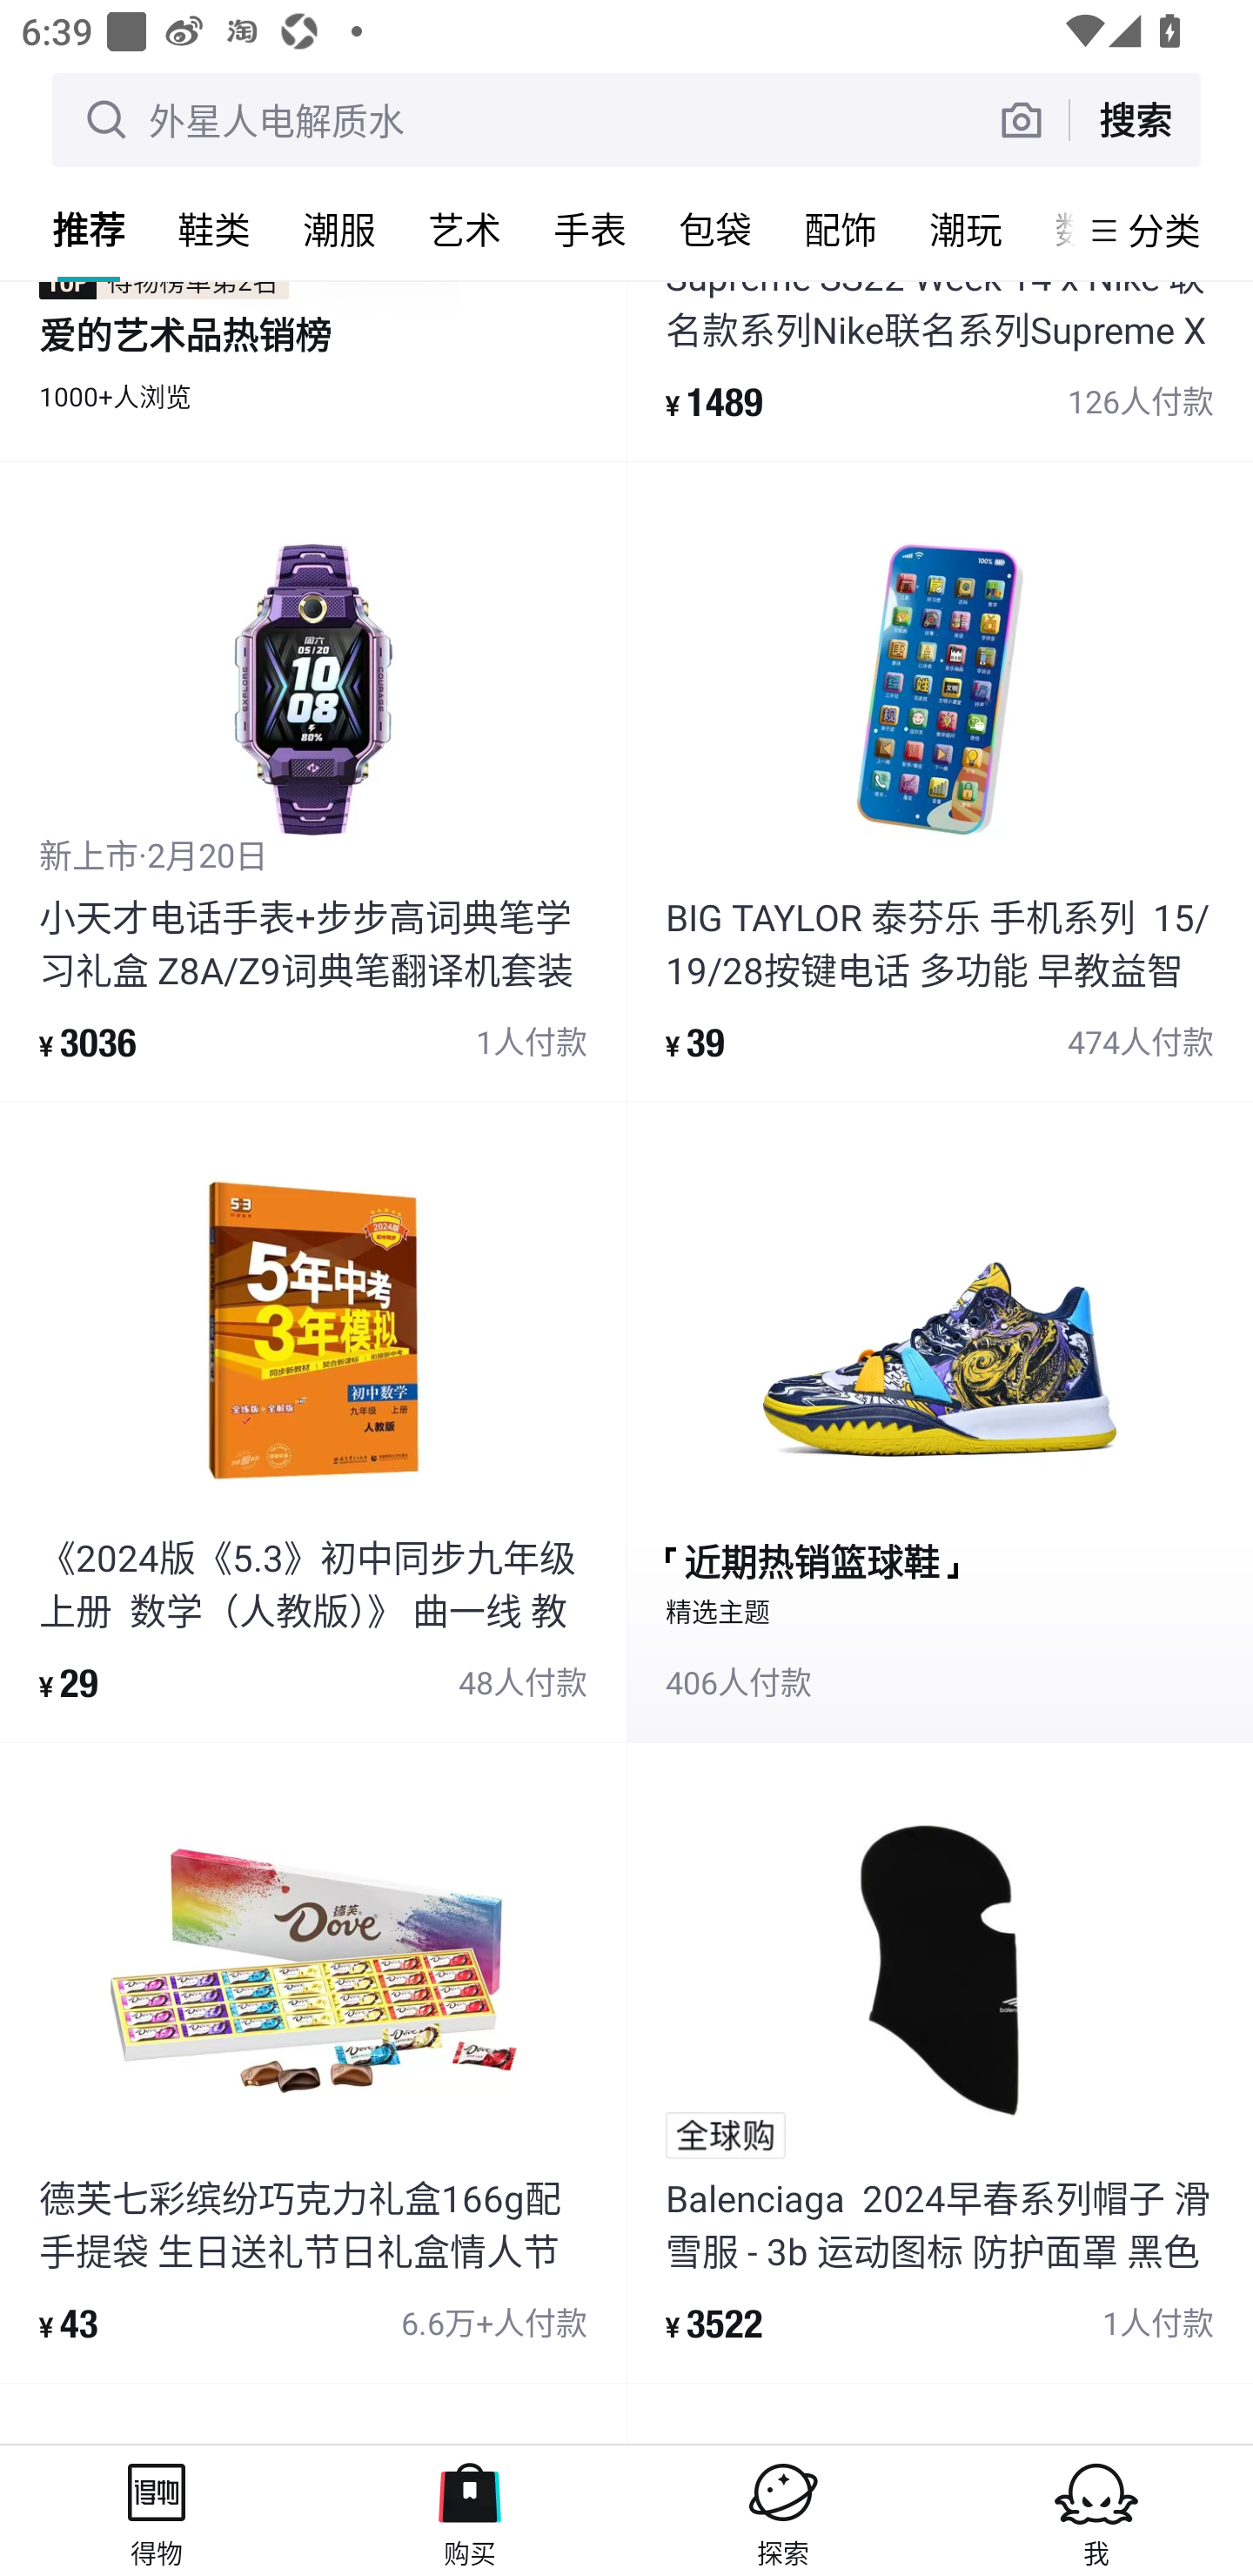  Describe the element at coordinates (1164, 230) in the screenshot. I see `分类` at that location.